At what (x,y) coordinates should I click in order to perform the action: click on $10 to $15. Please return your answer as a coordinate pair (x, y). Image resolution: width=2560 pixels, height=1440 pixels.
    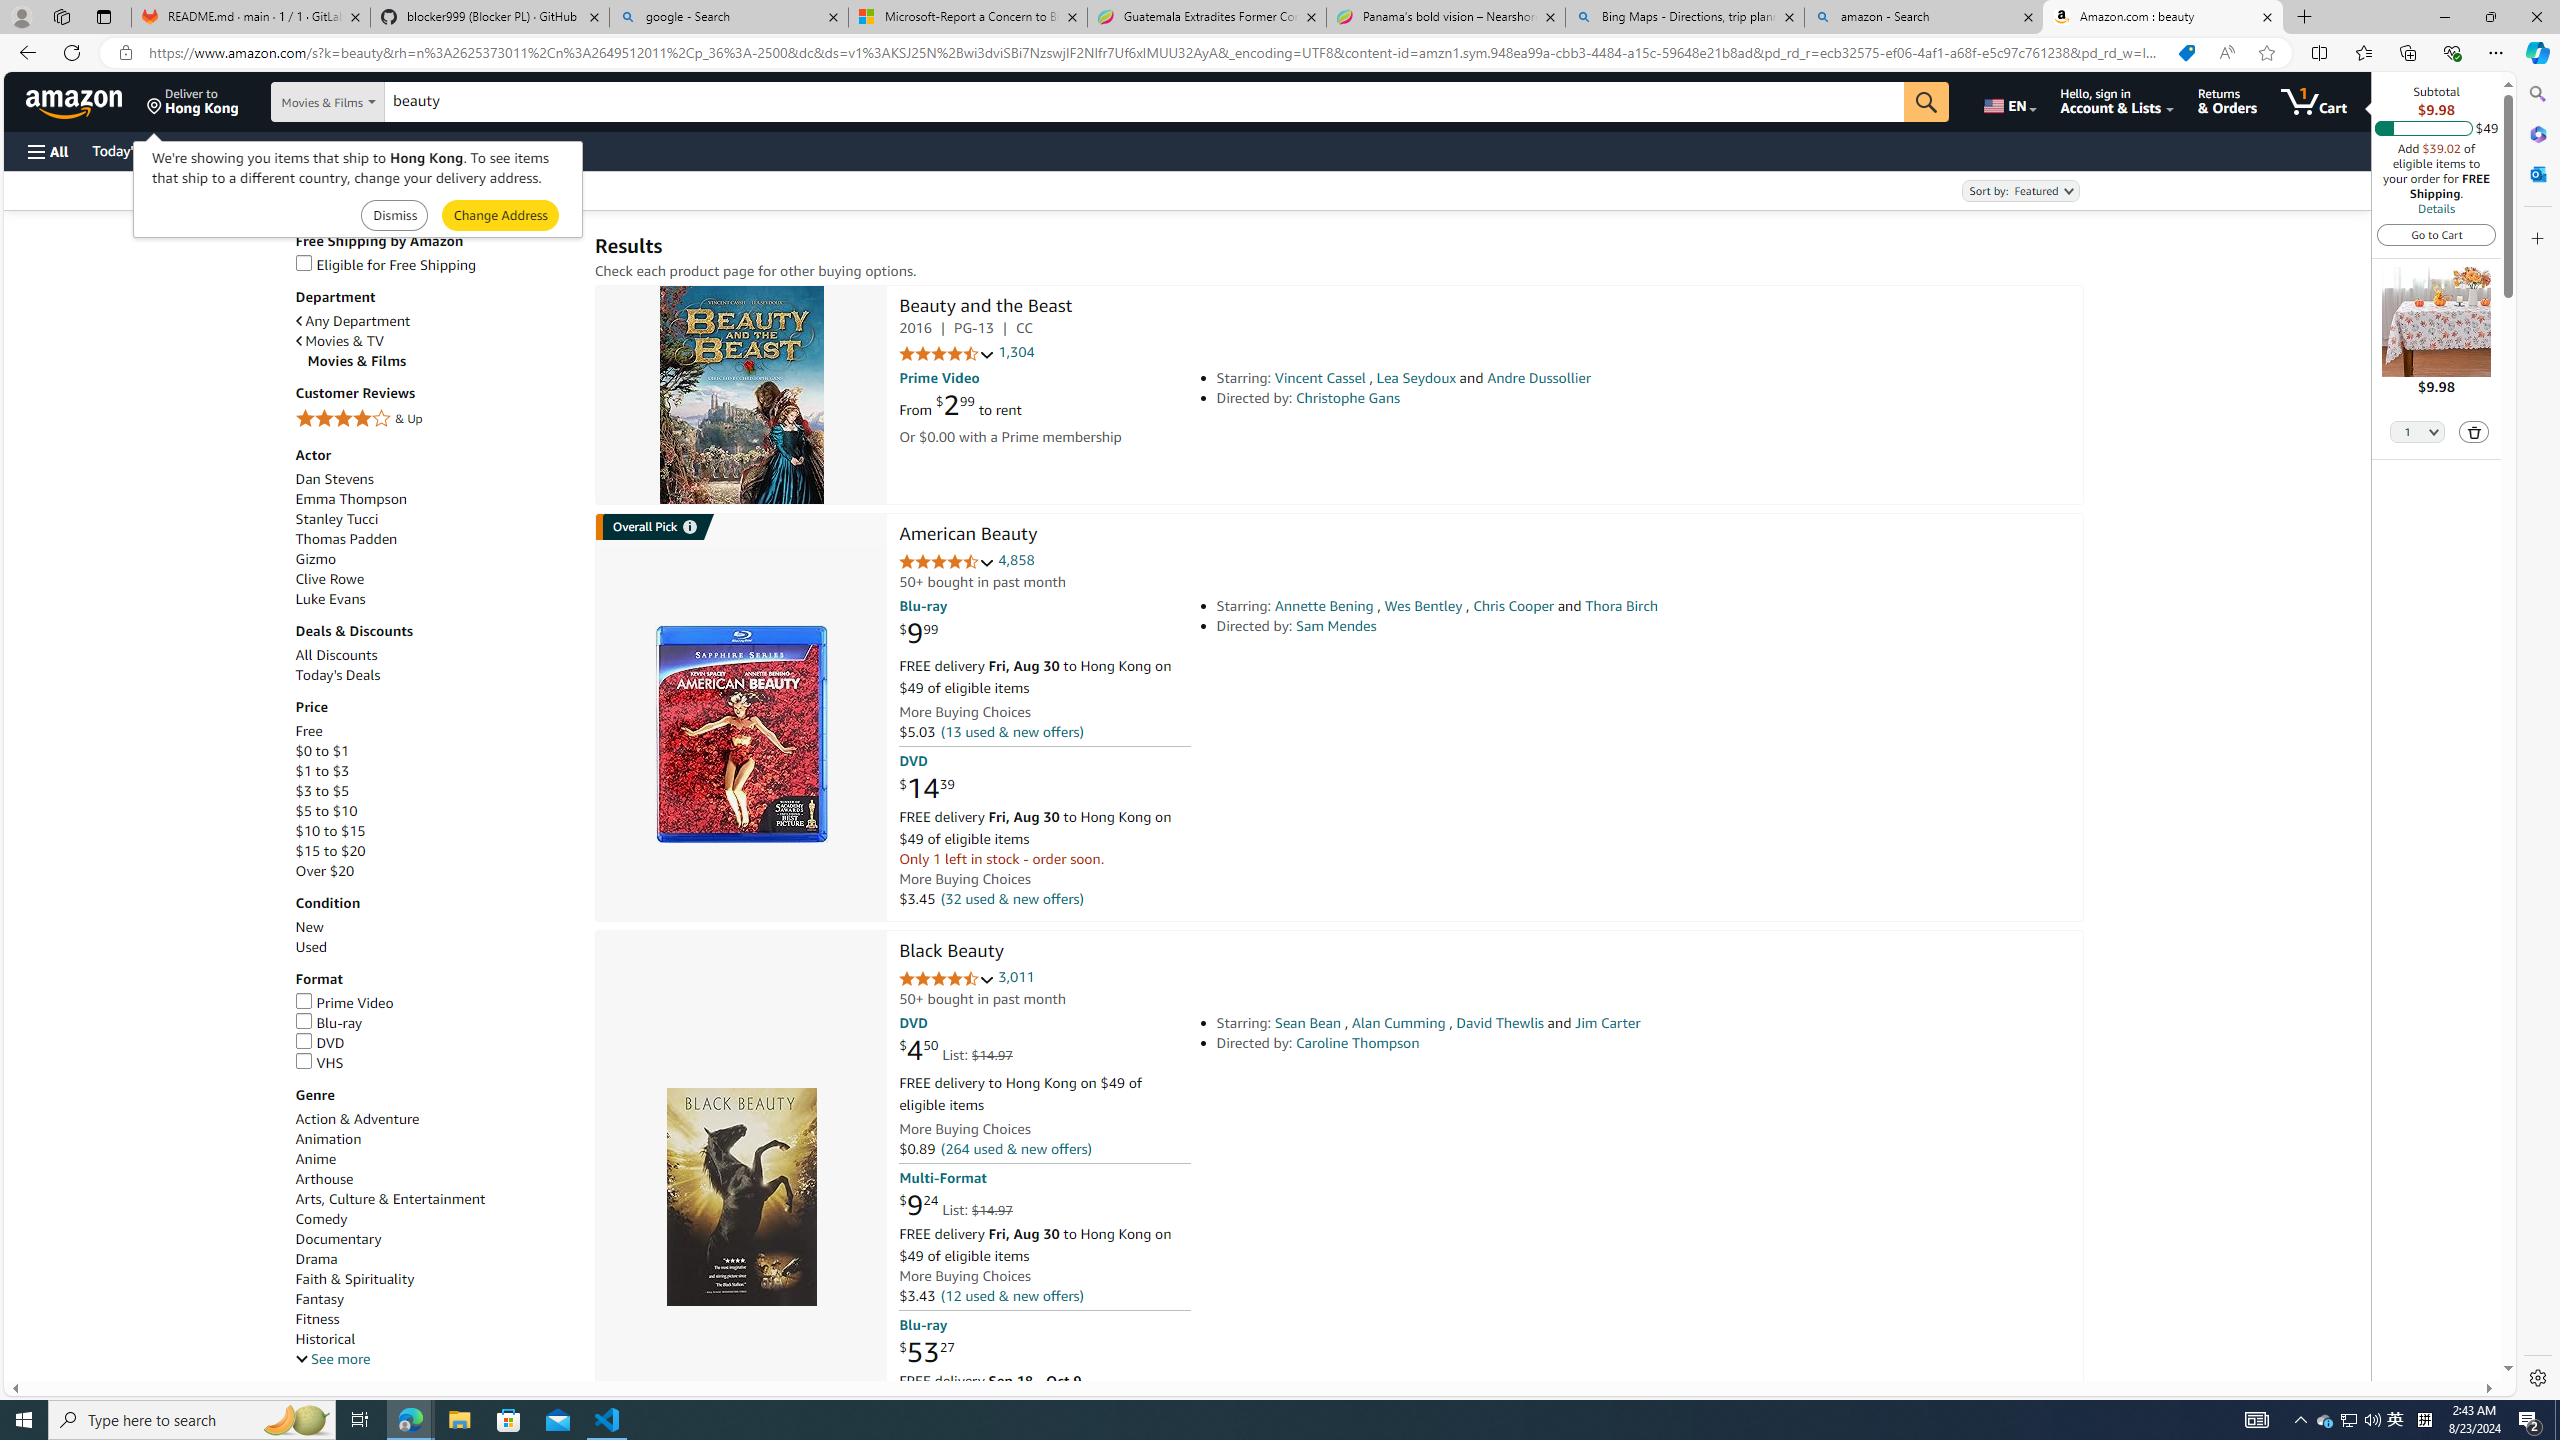
    Looking at the image, I should click on (435, 831).